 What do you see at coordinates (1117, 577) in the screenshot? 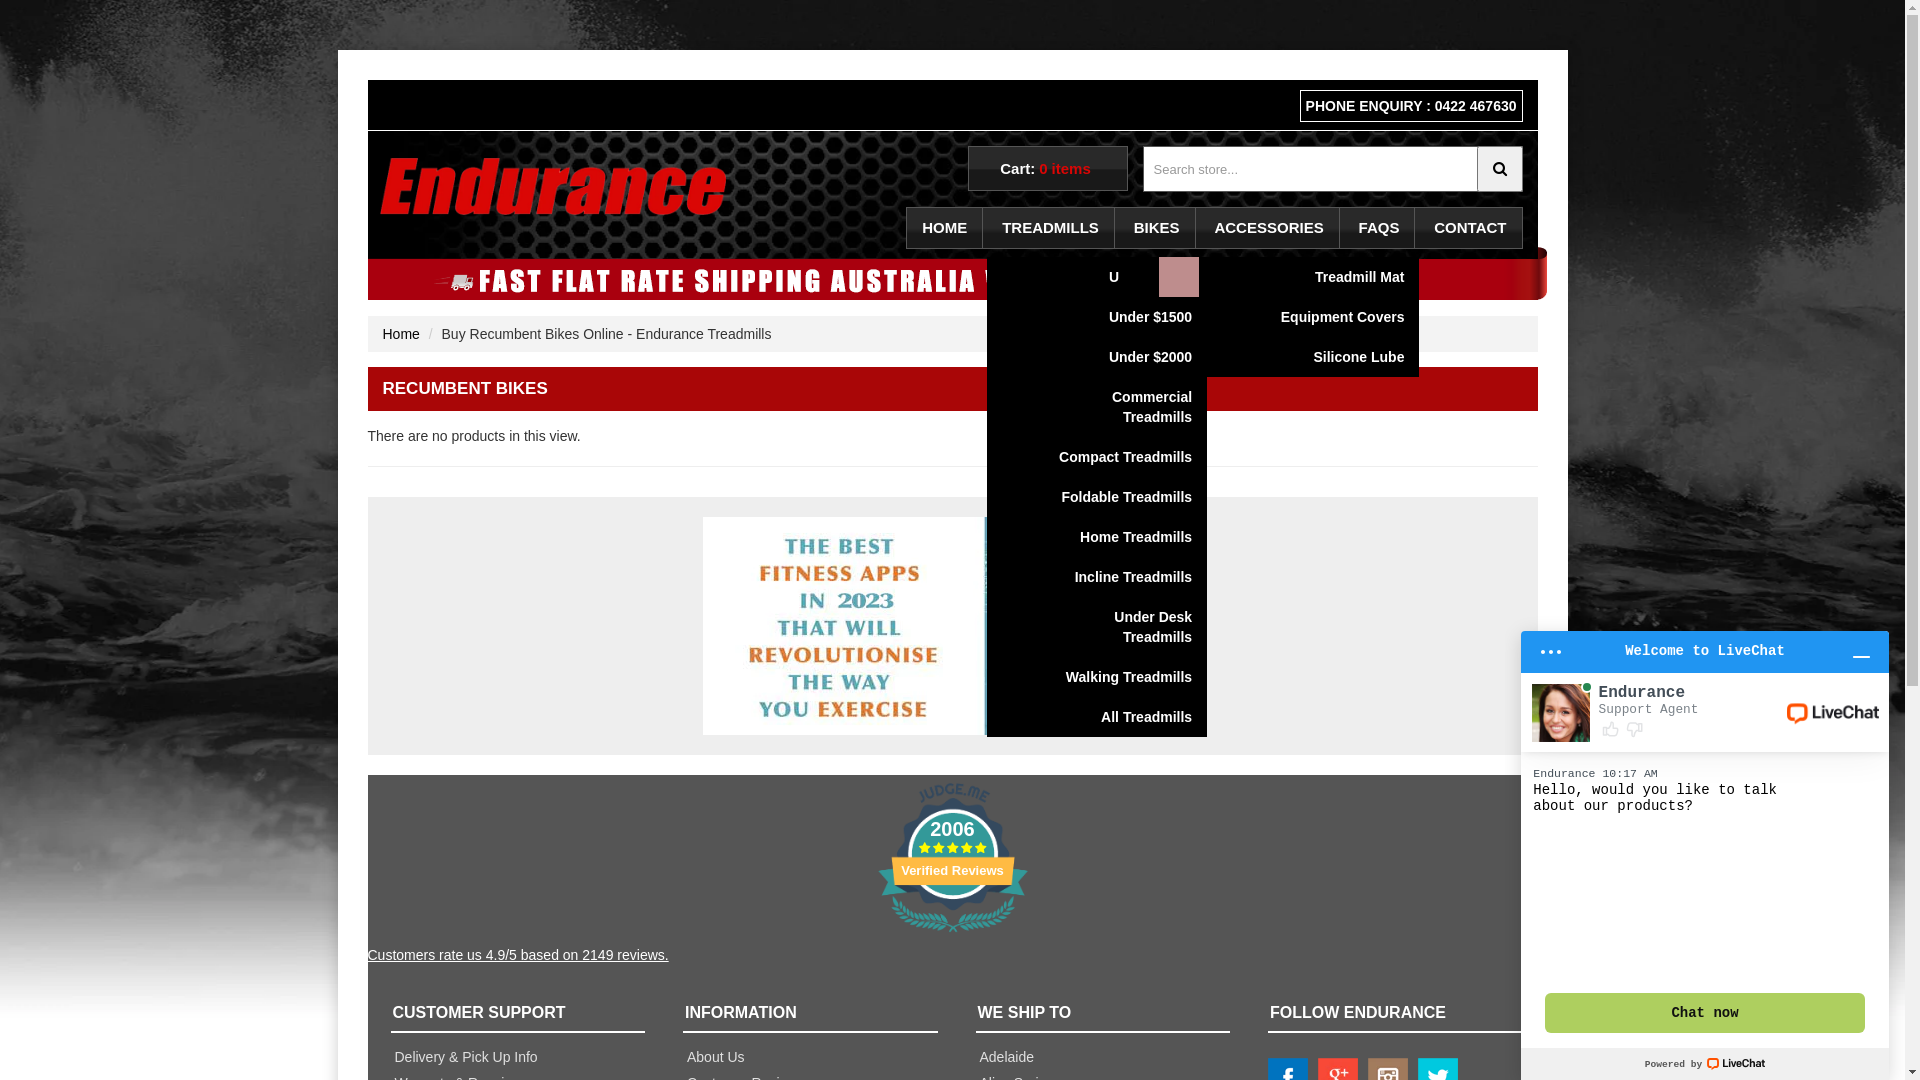
I see `Incline Treadmills` at bounding box center [1117, 577].